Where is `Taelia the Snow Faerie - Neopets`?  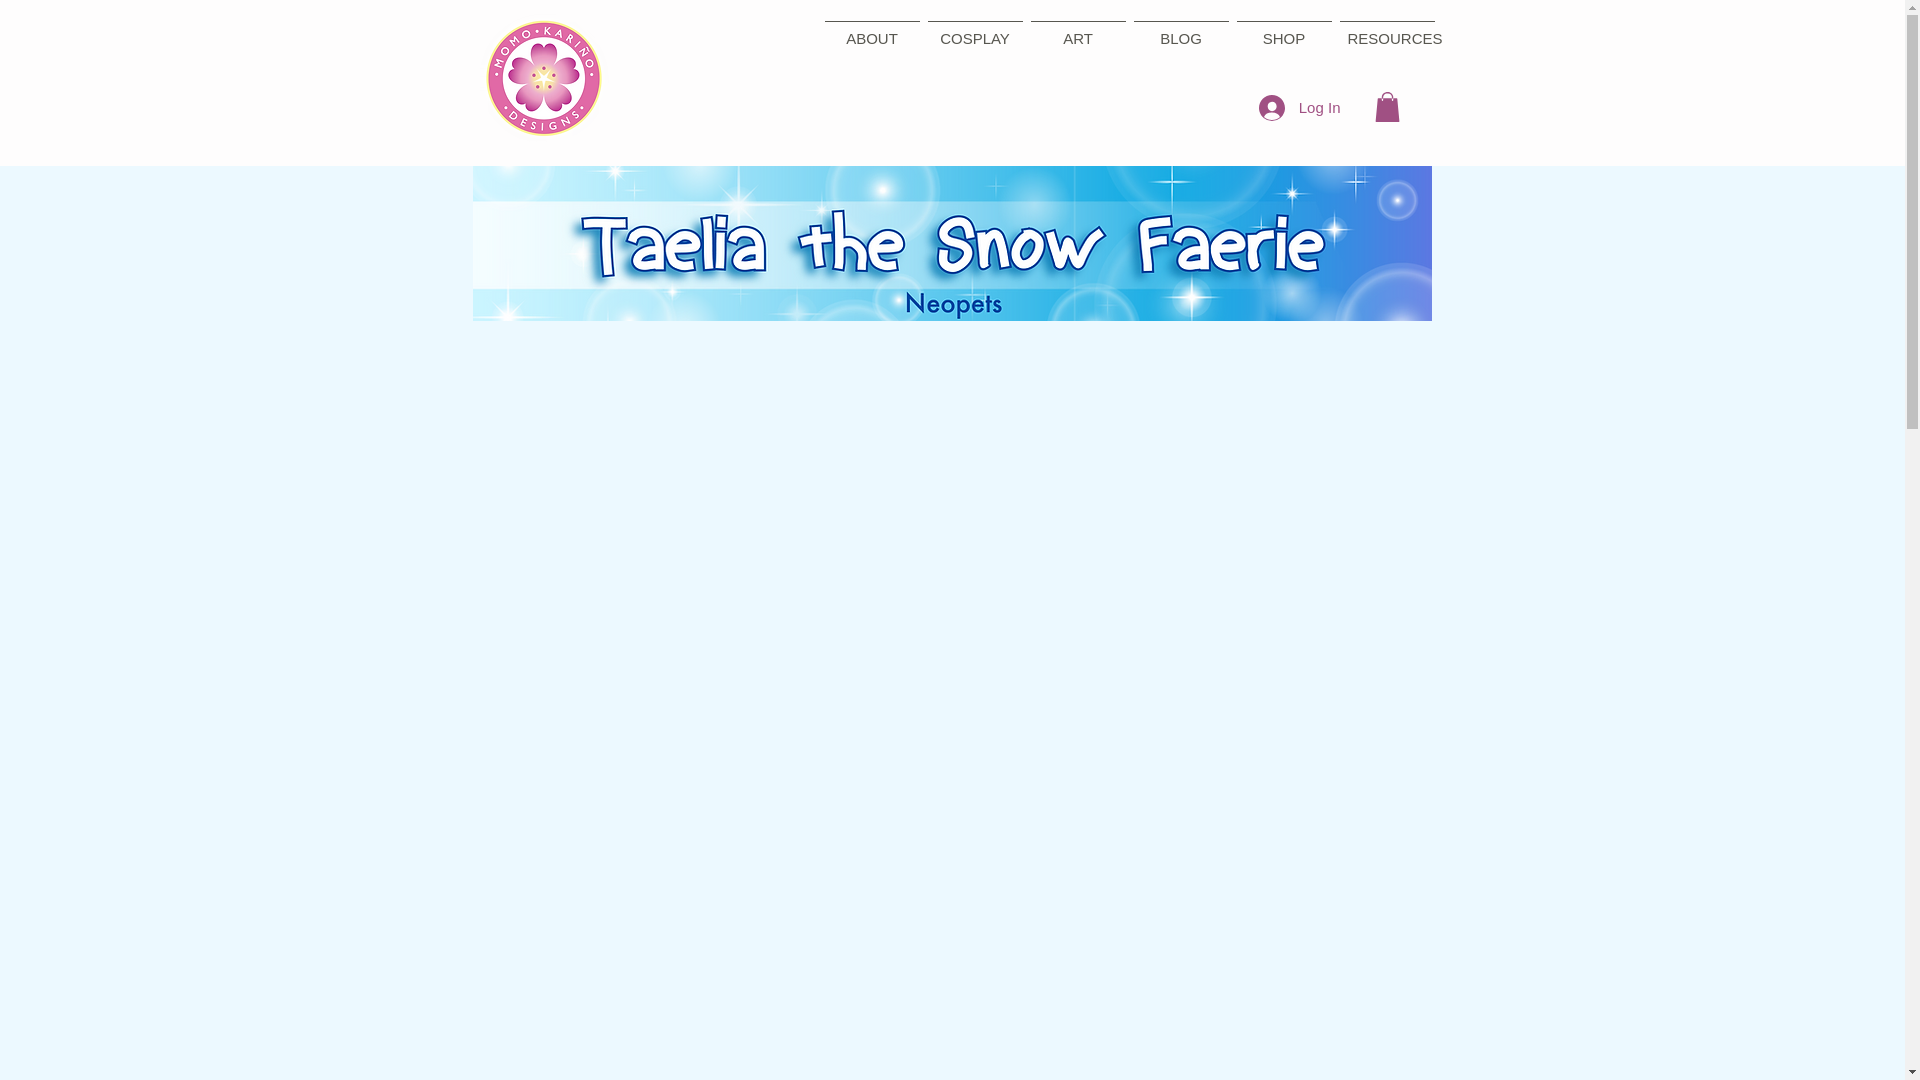 Taelia the Snow Faerie - Neopets is located at coordinates (951, 243).